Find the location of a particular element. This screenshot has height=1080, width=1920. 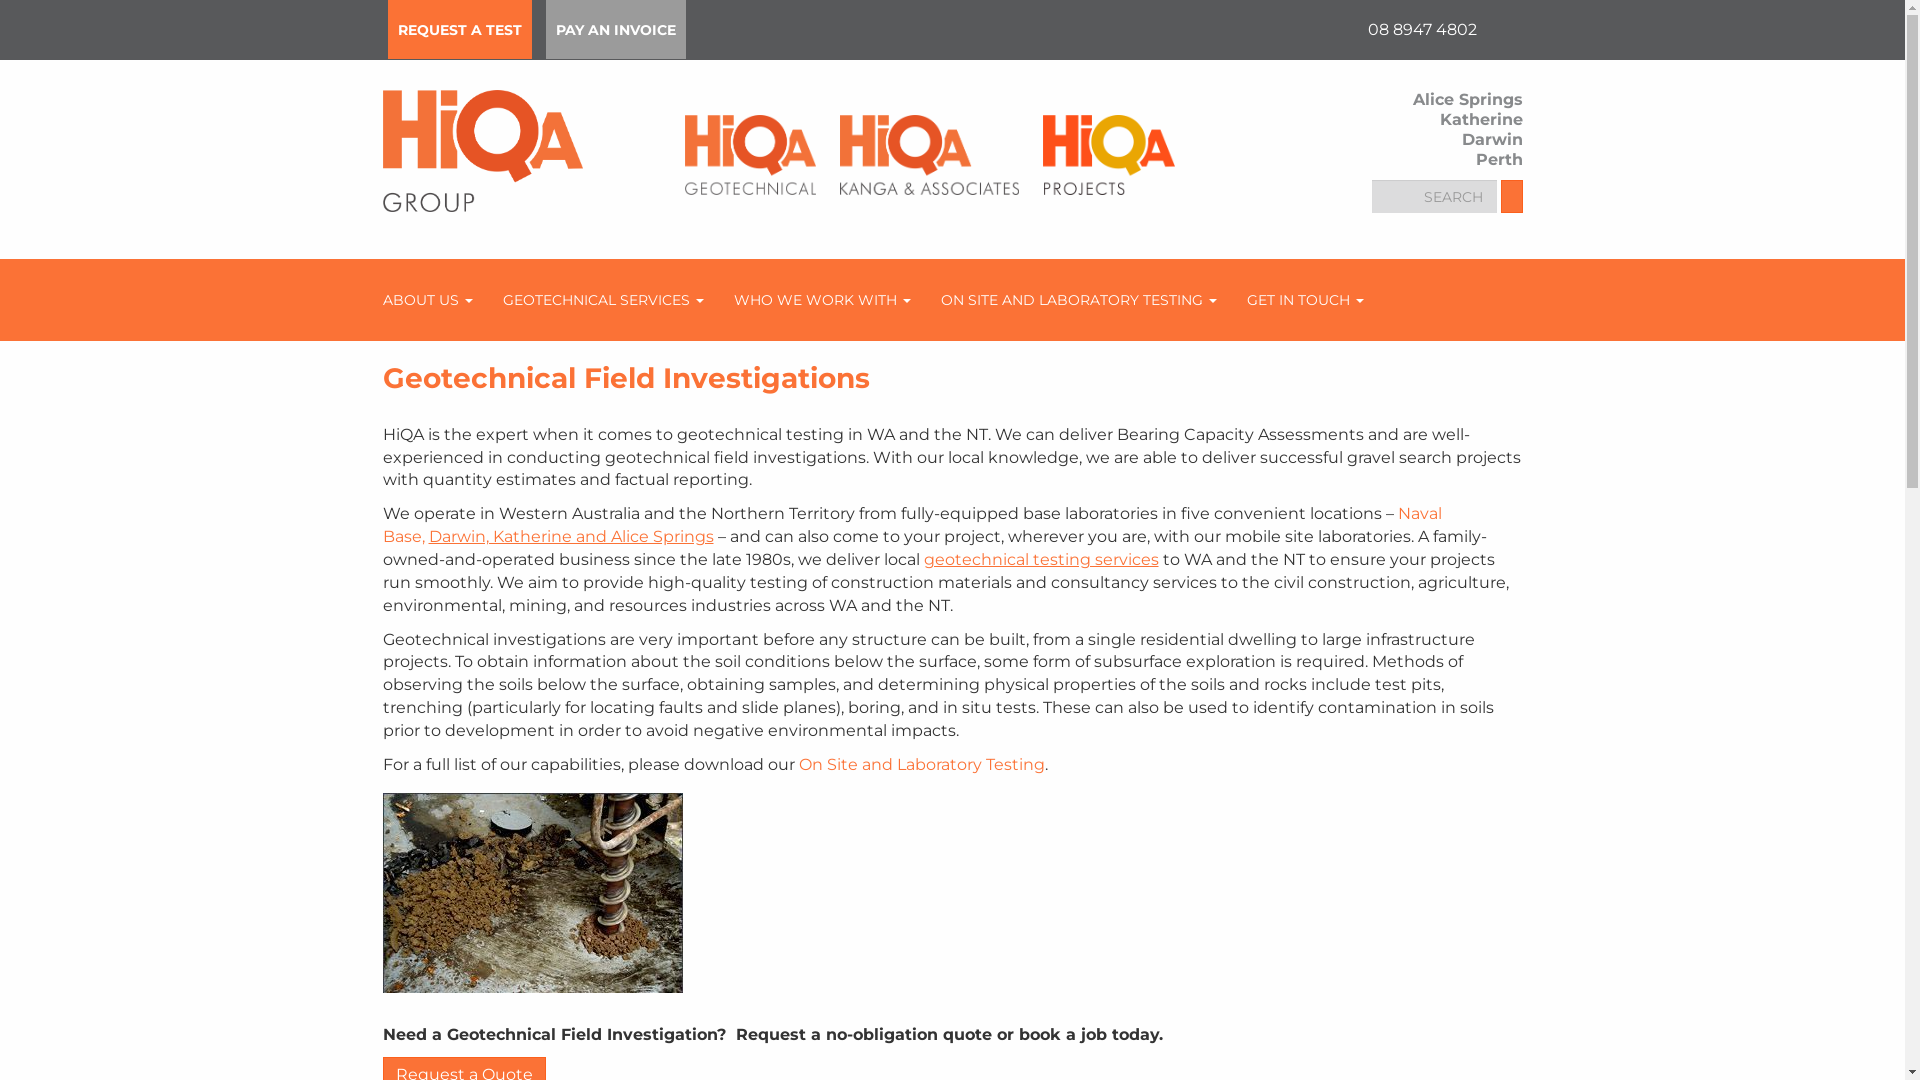

On Site and Laboratory Testing is located at coordinates (921, 764).